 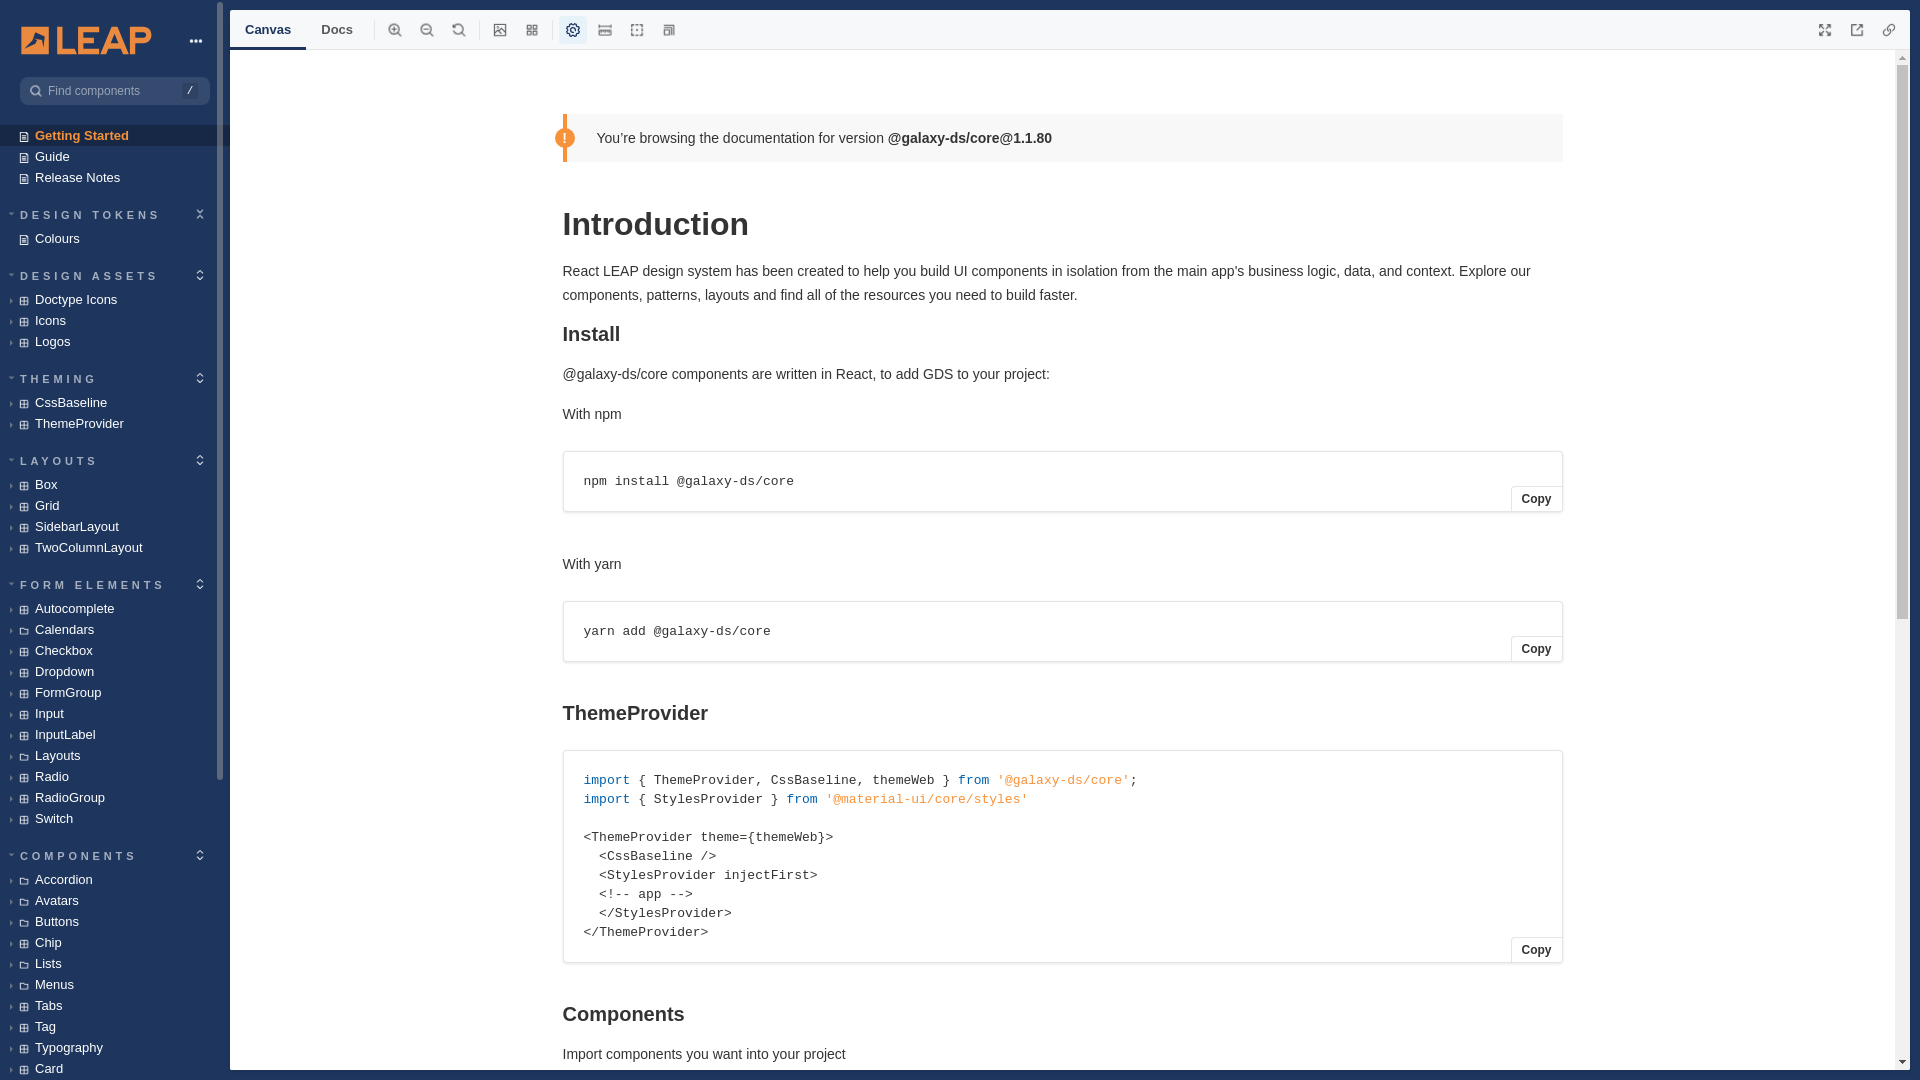 I want to click on Canvas, so click(x=268, y=30).